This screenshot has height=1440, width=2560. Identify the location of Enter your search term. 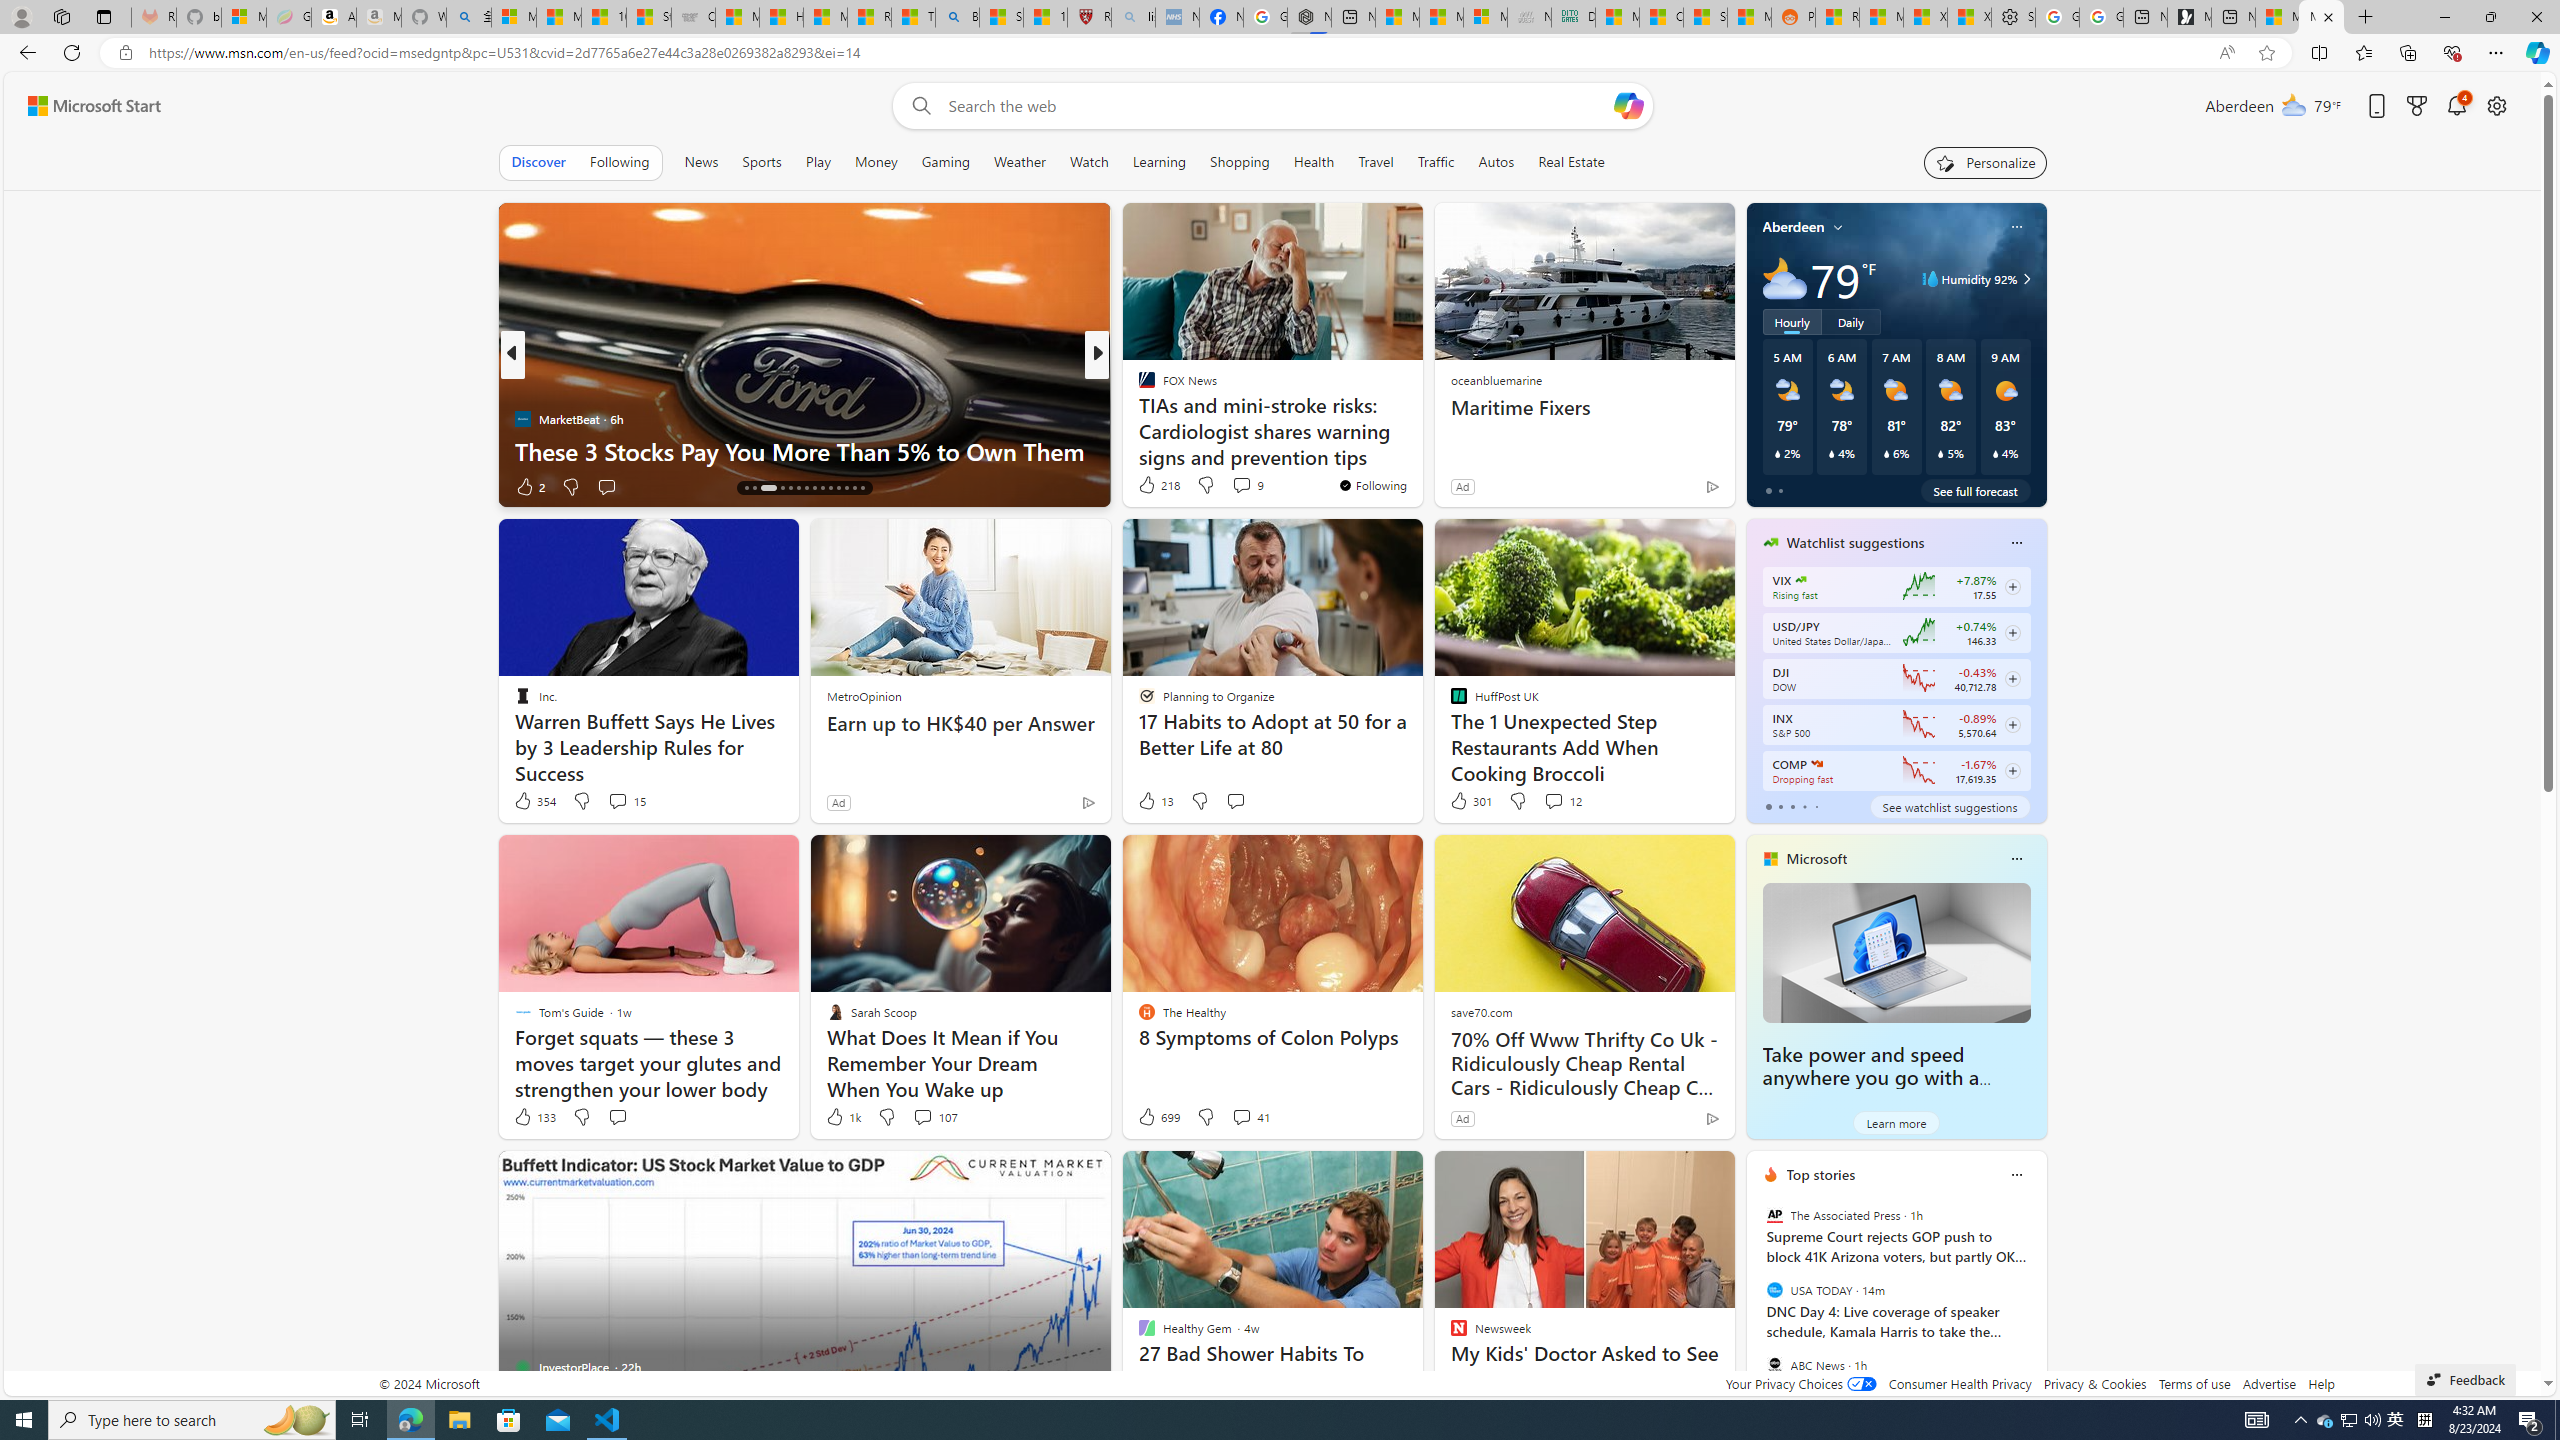
(1277, 106).